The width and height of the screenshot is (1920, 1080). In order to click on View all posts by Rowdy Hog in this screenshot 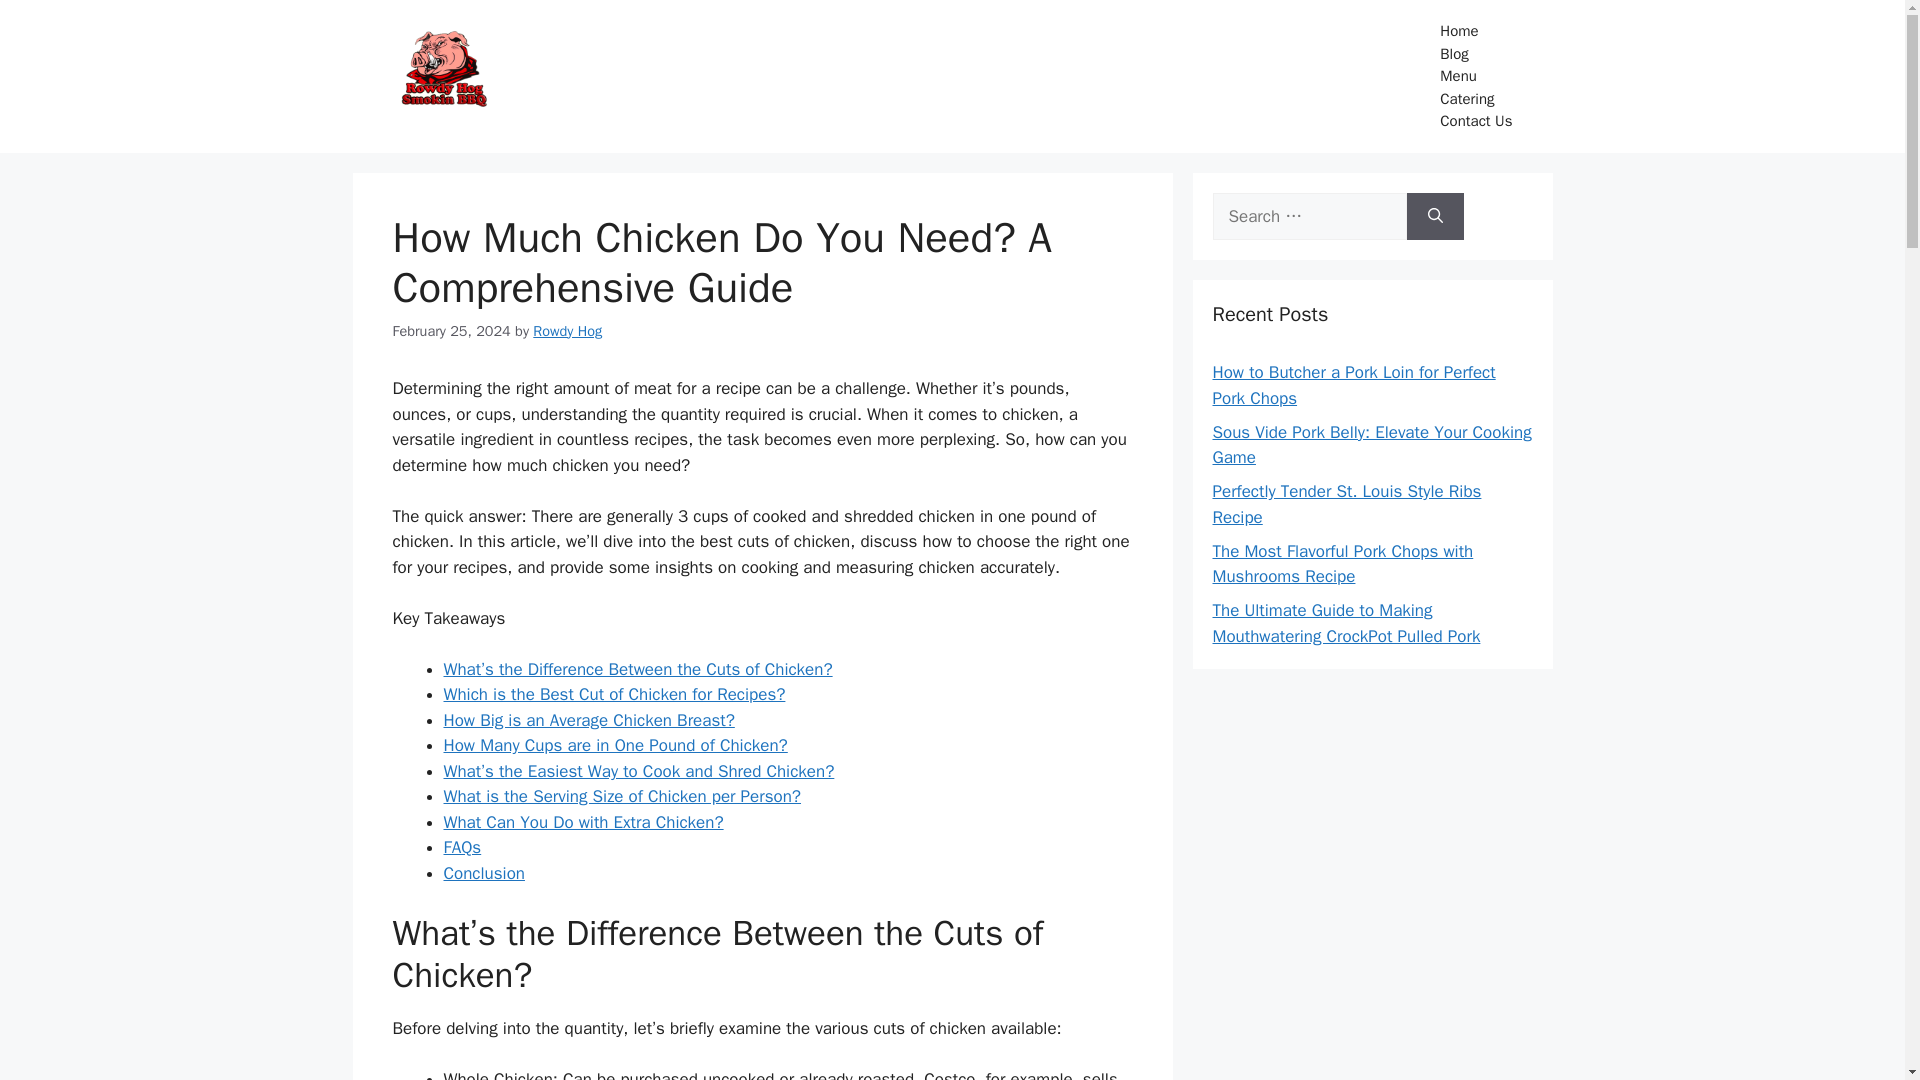, I will do `click(568, 330)`.